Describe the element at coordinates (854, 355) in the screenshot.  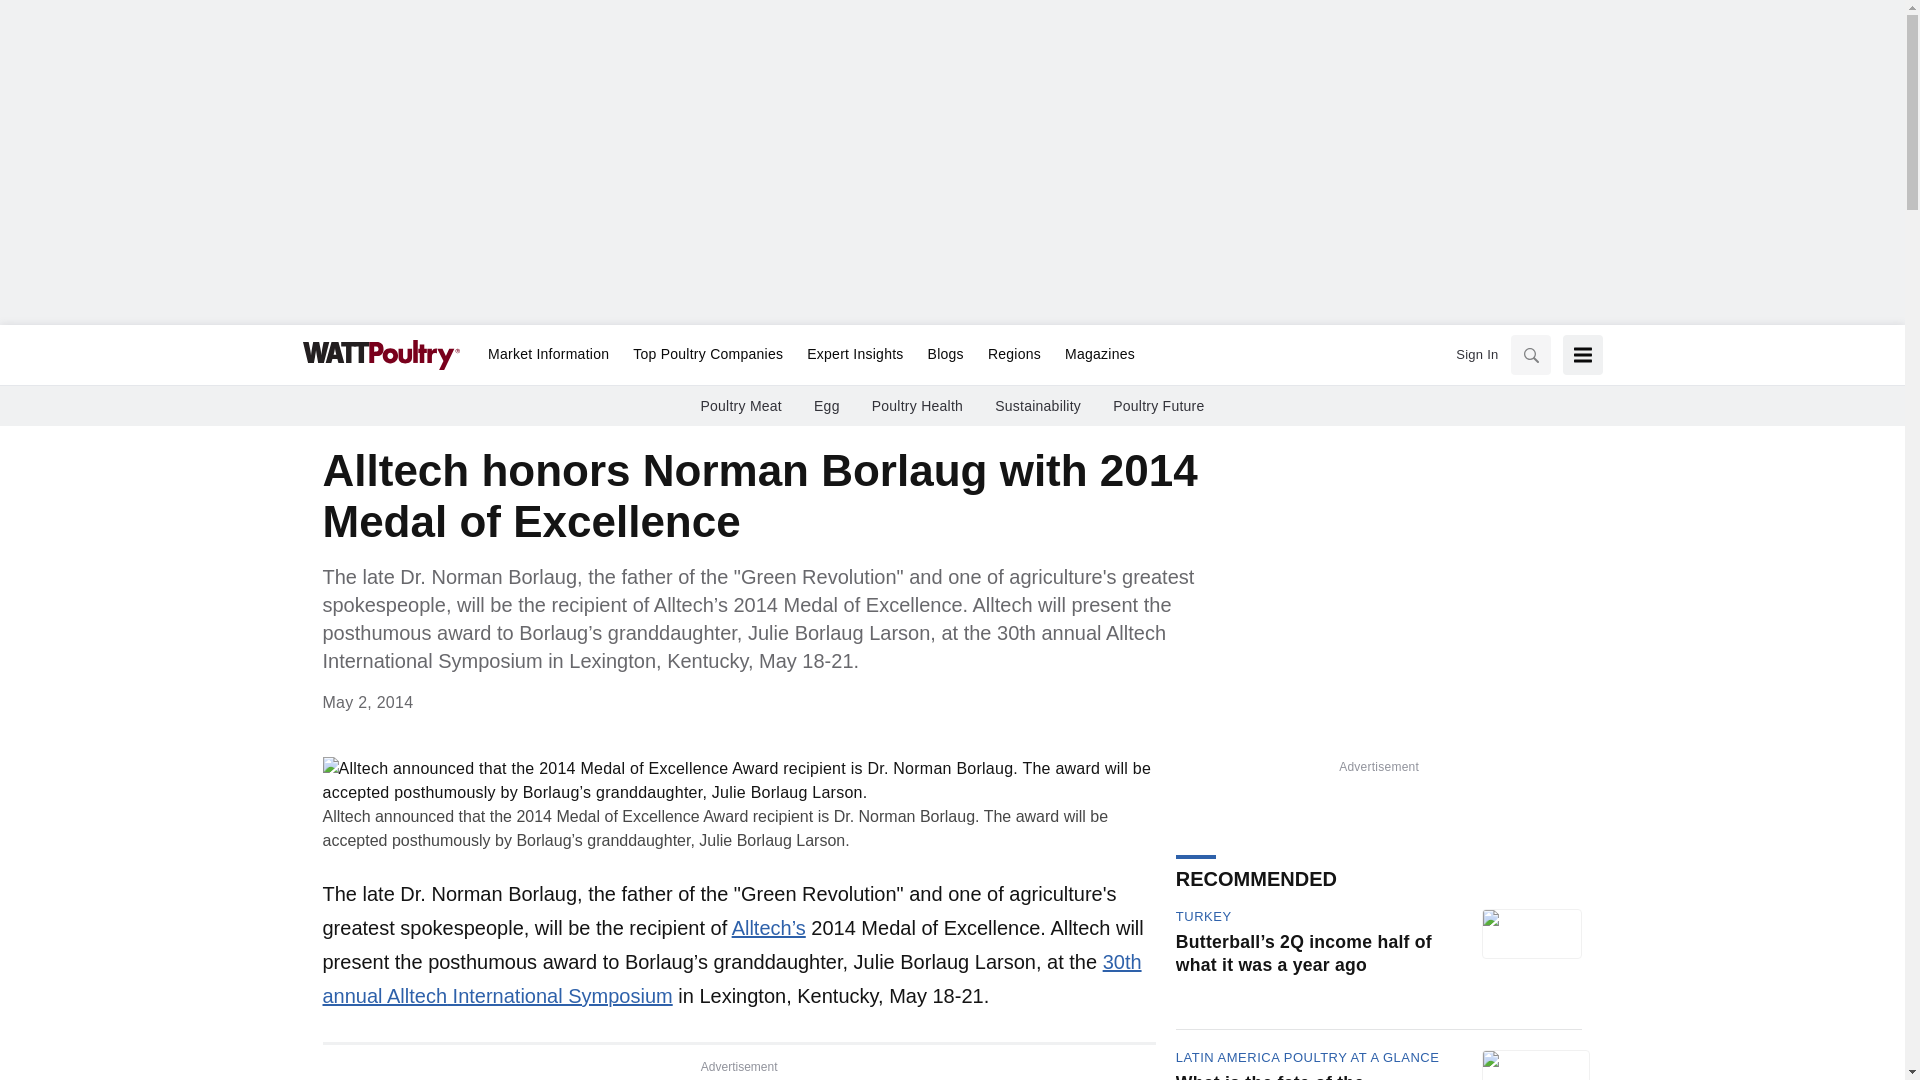
I see `Expert Insights` at that location.